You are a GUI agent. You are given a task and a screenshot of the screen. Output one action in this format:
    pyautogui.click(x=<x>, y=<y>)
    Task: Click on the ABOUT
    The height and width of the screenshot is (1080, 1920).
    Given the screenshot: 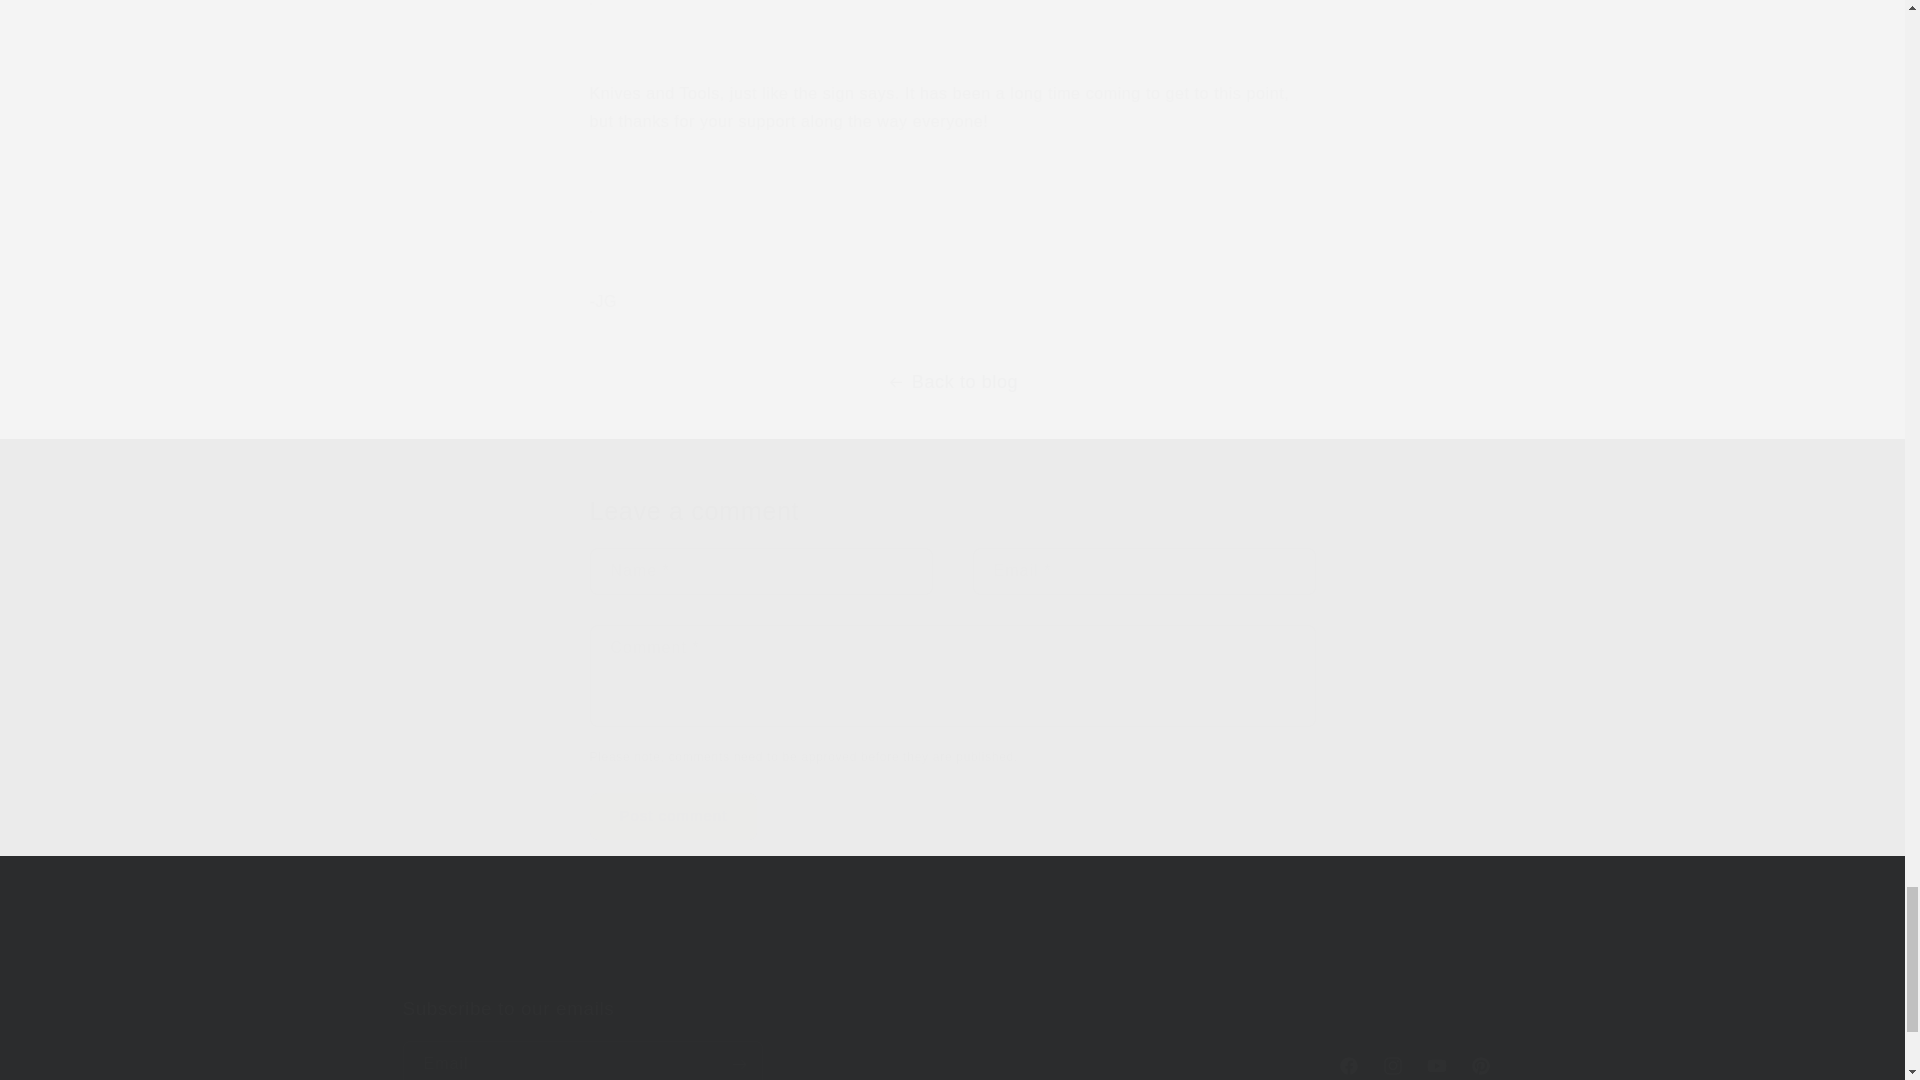 What is the action you would take?
    pyautogui.click(x=932, y=969)
    